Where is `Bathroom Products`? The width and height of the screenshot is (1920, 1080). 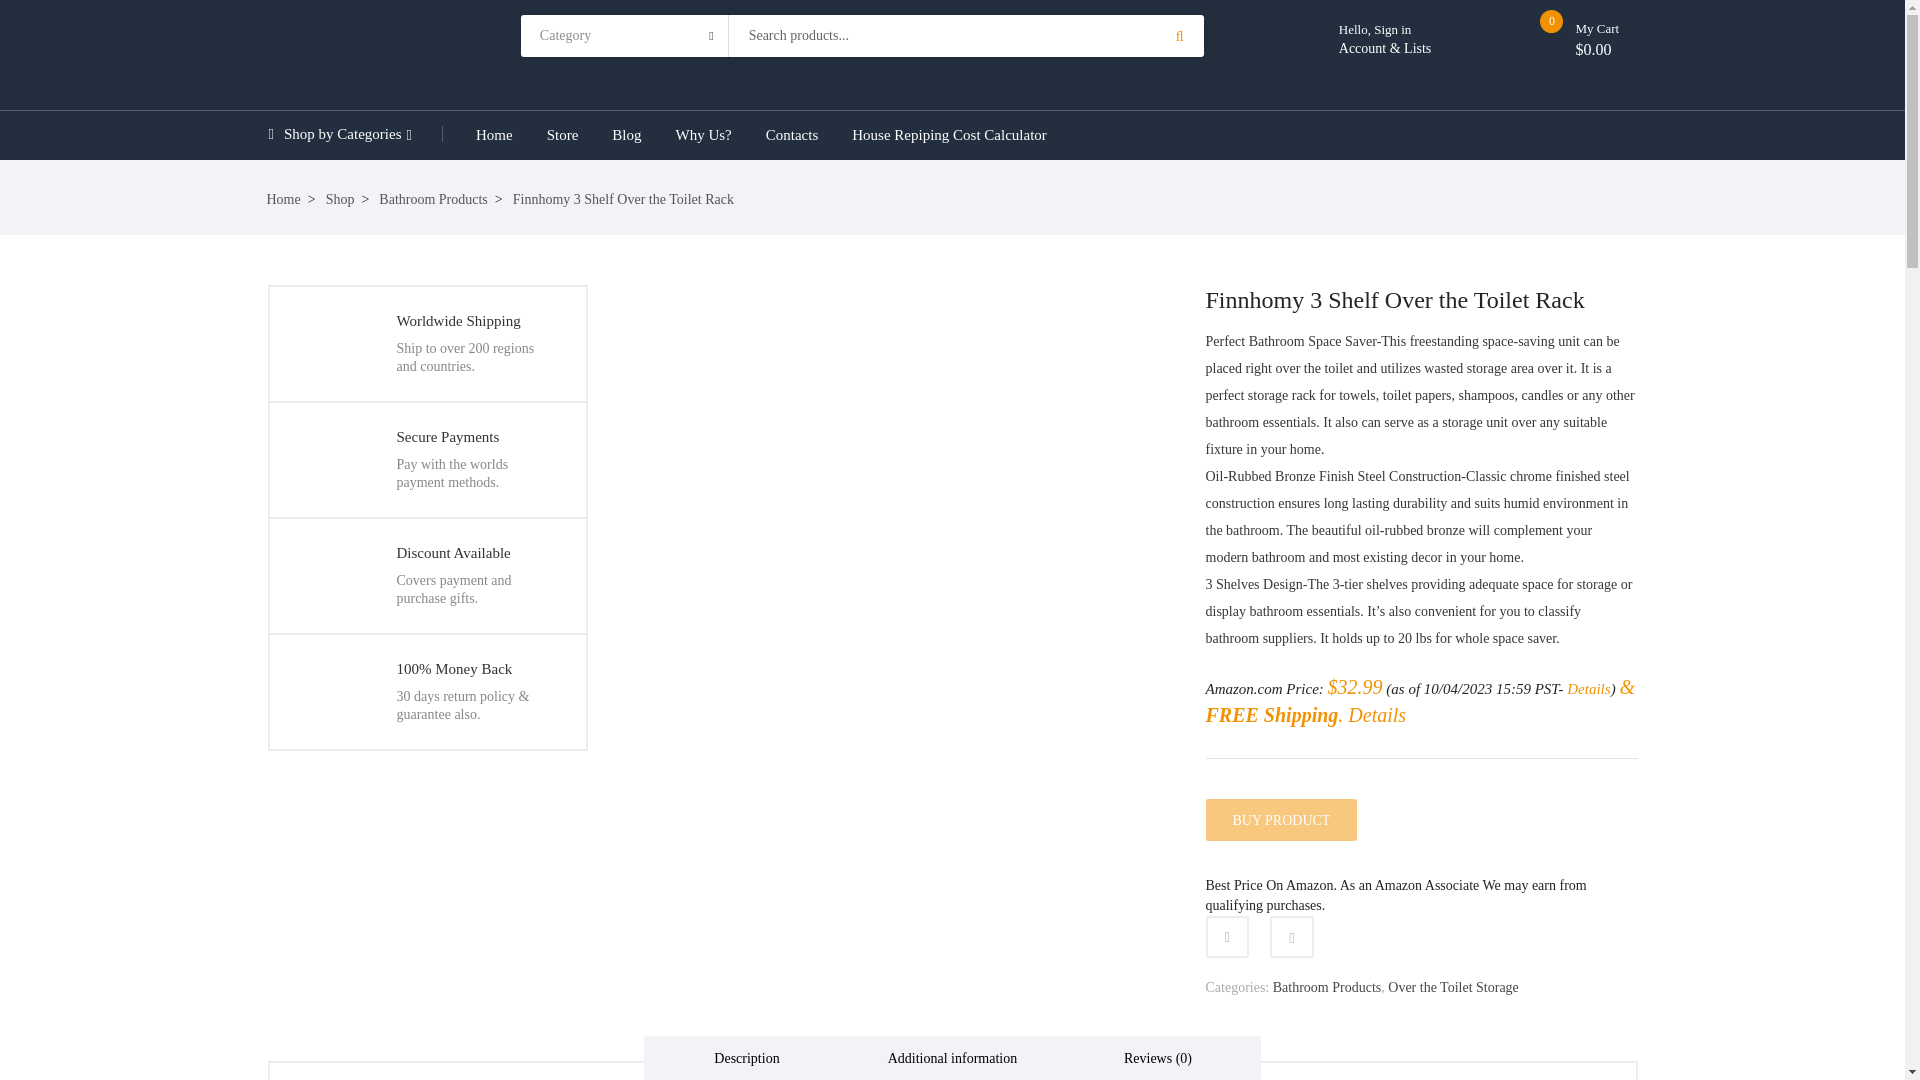
Bathroom Products is located at coordinates (440, 200).